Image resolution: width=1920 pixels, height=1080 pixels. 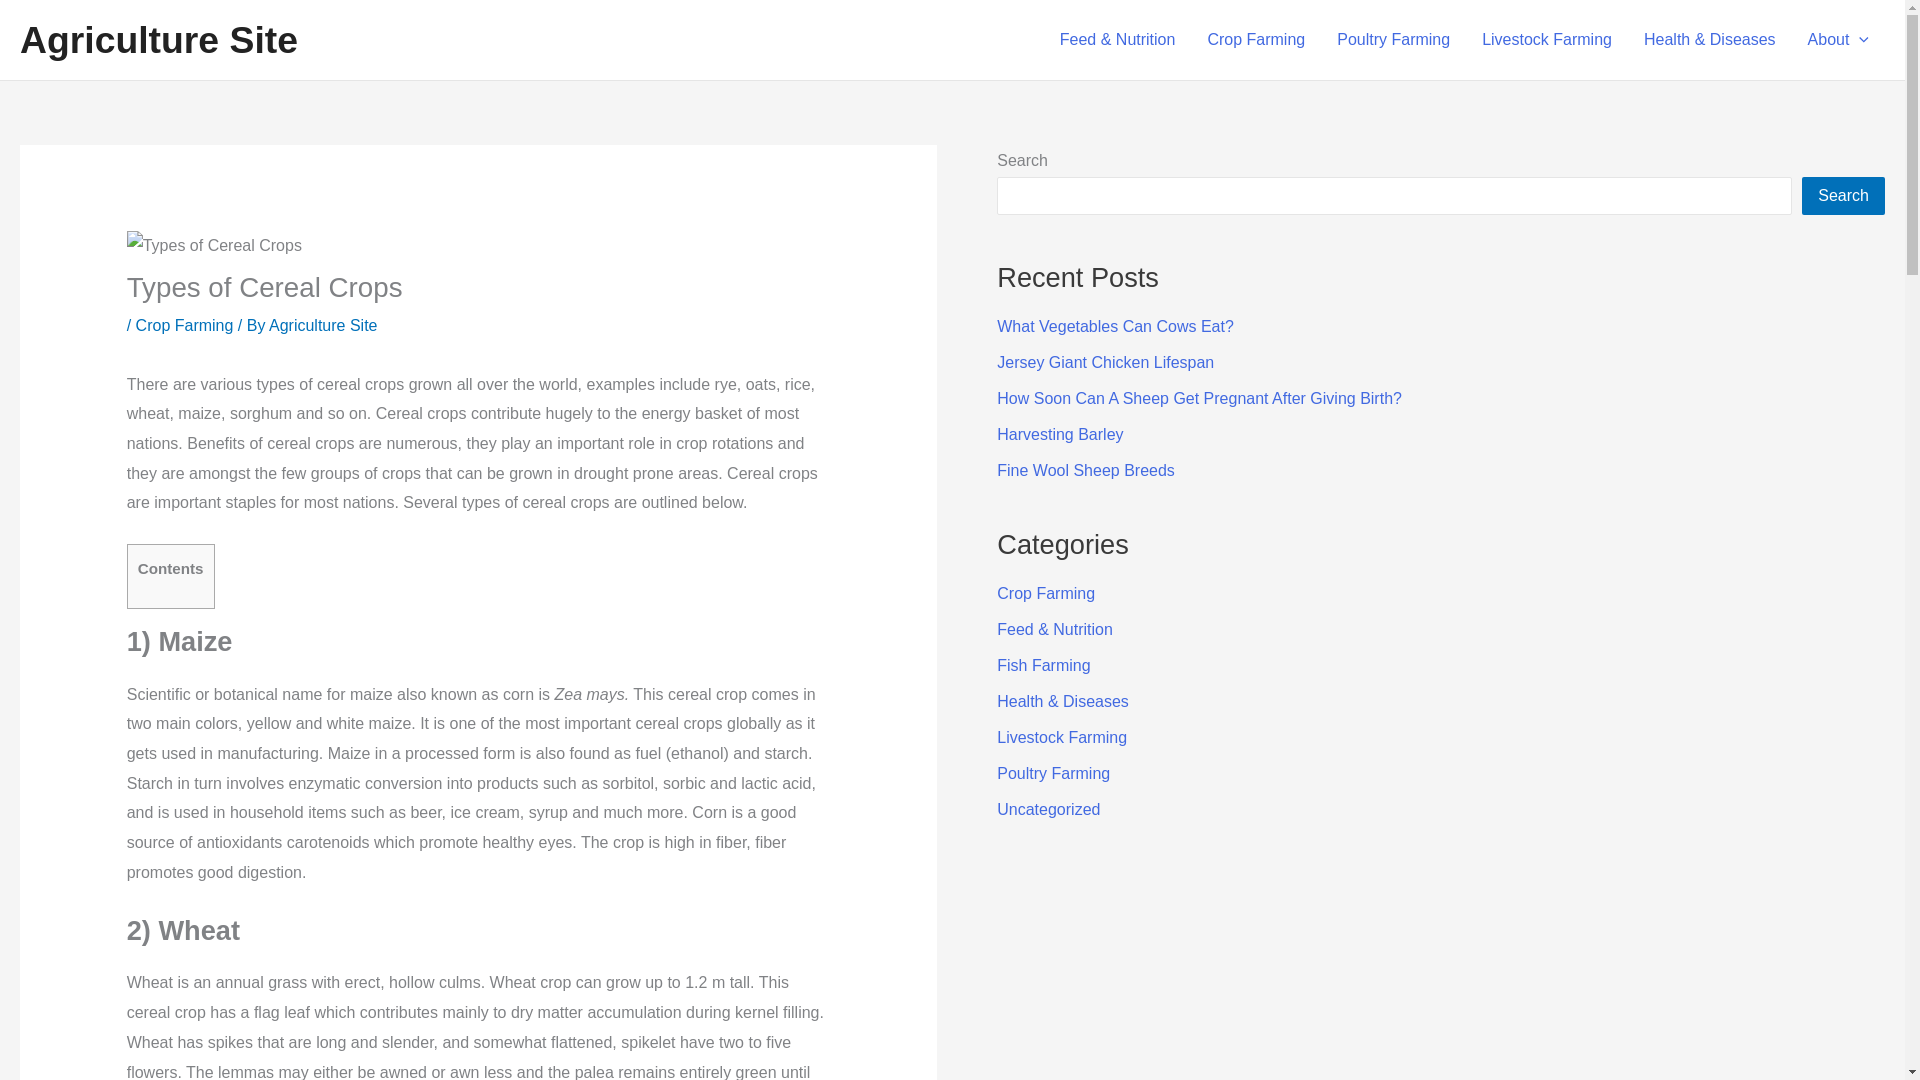 I want to click on Crop Farming, so click(x=1255, y=40).